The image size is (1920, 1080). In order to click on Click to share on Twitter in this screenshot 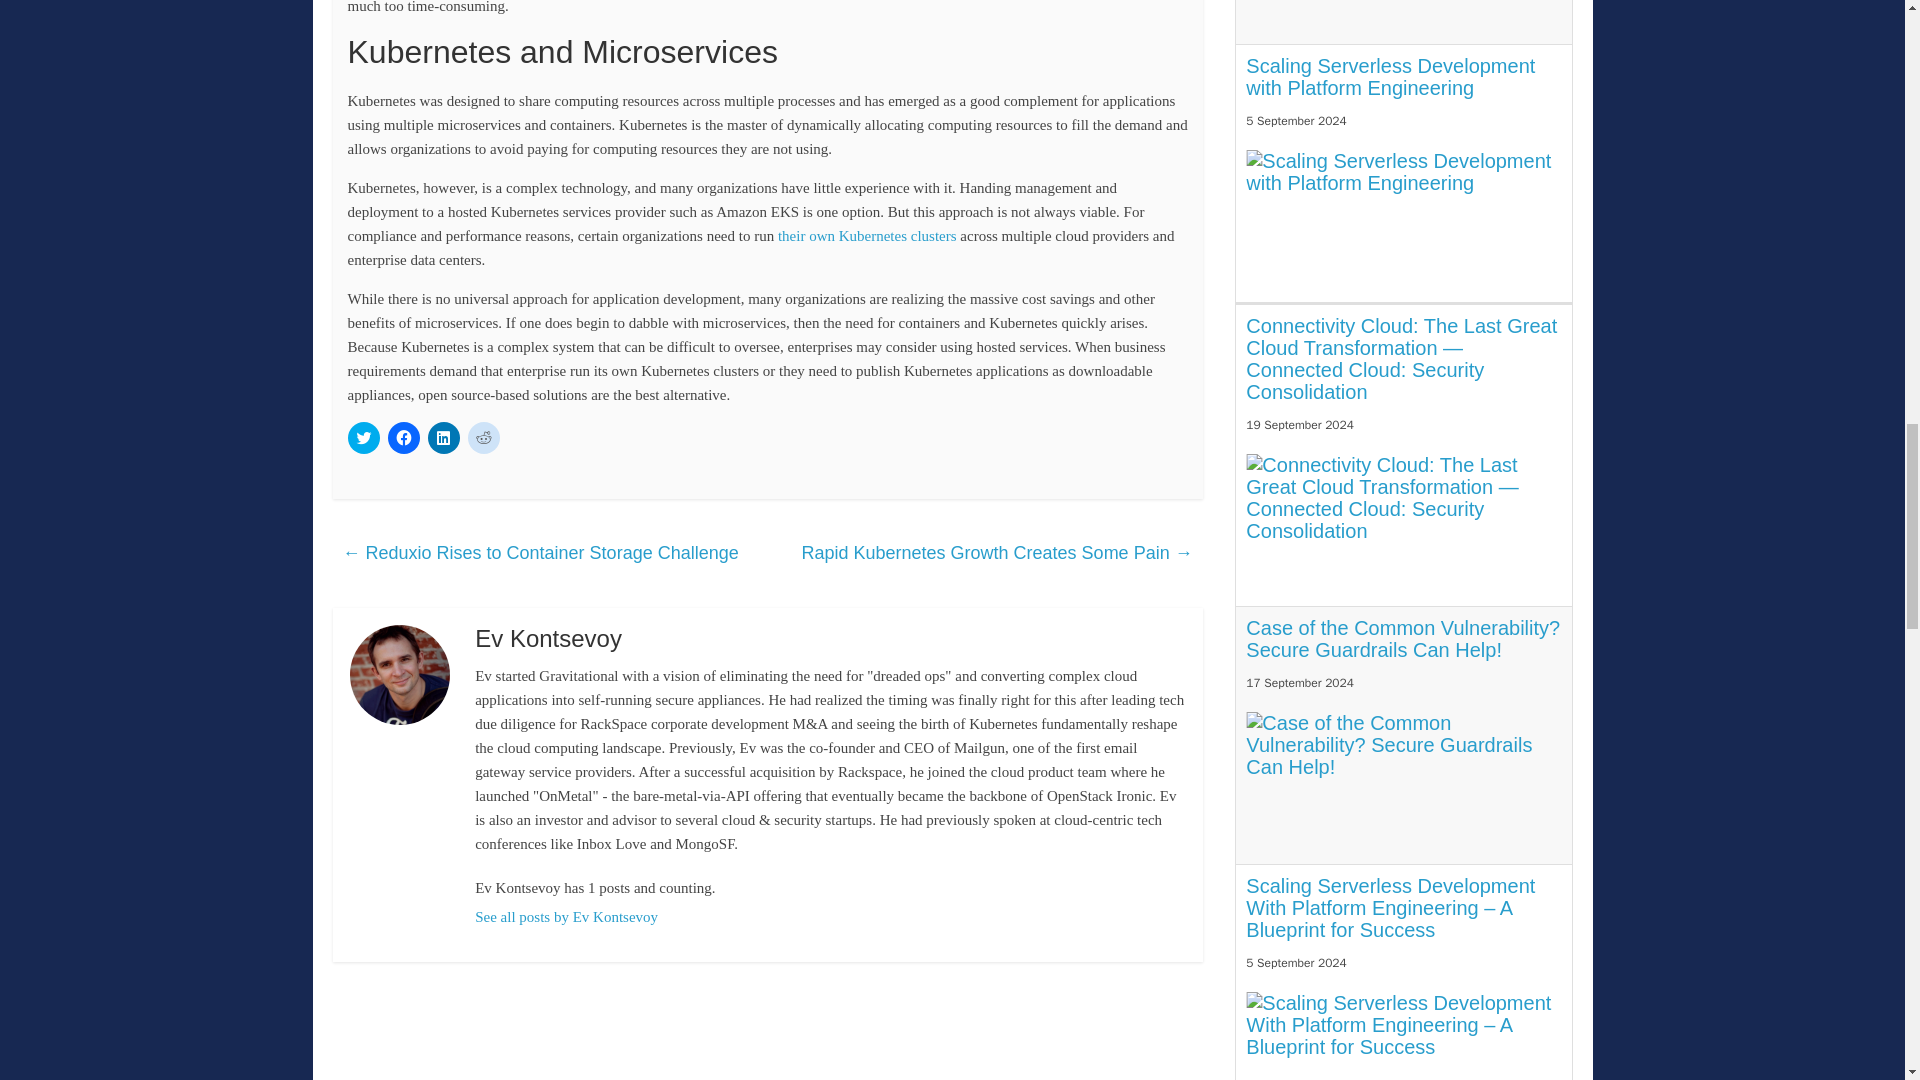, I will do `click(364, 438)`.